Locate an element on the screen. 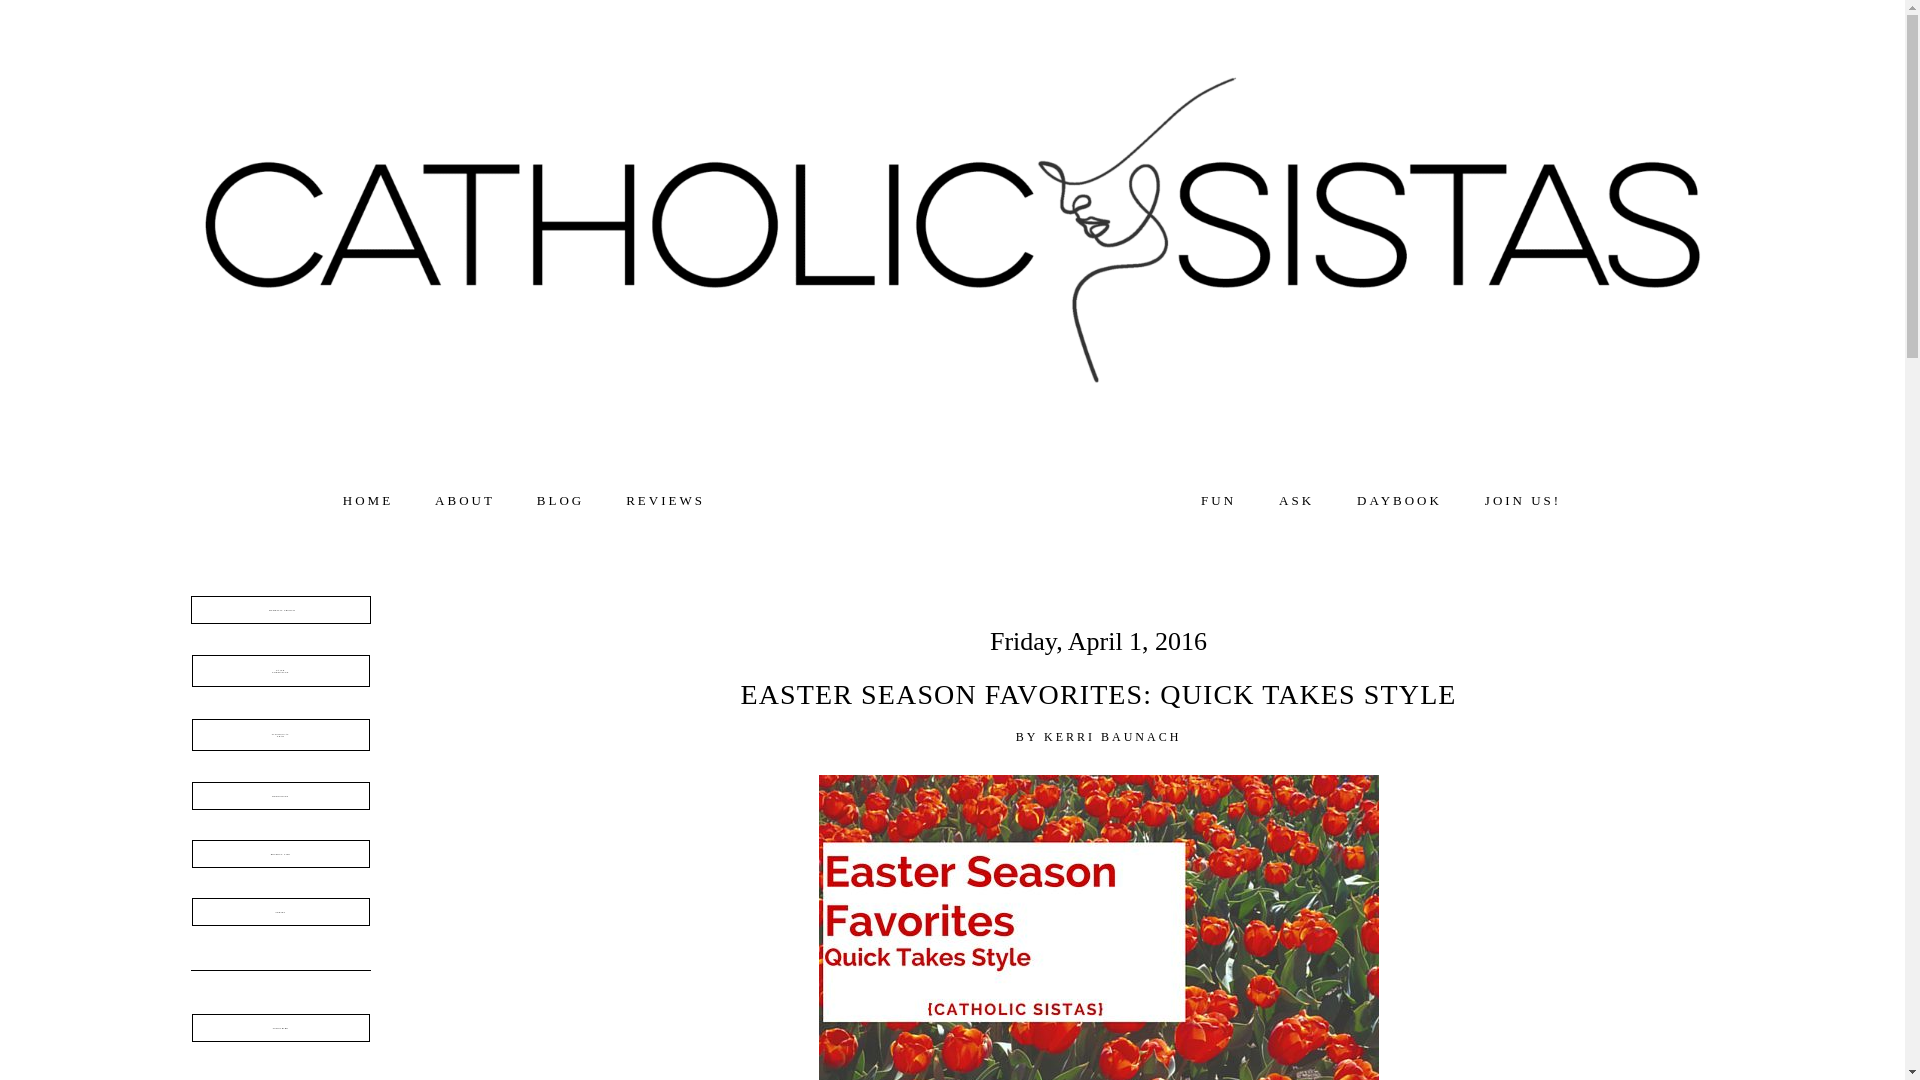 The width and height of the screenshot is (1920, 1080). ABOUT is located at coordinates (465, 500).